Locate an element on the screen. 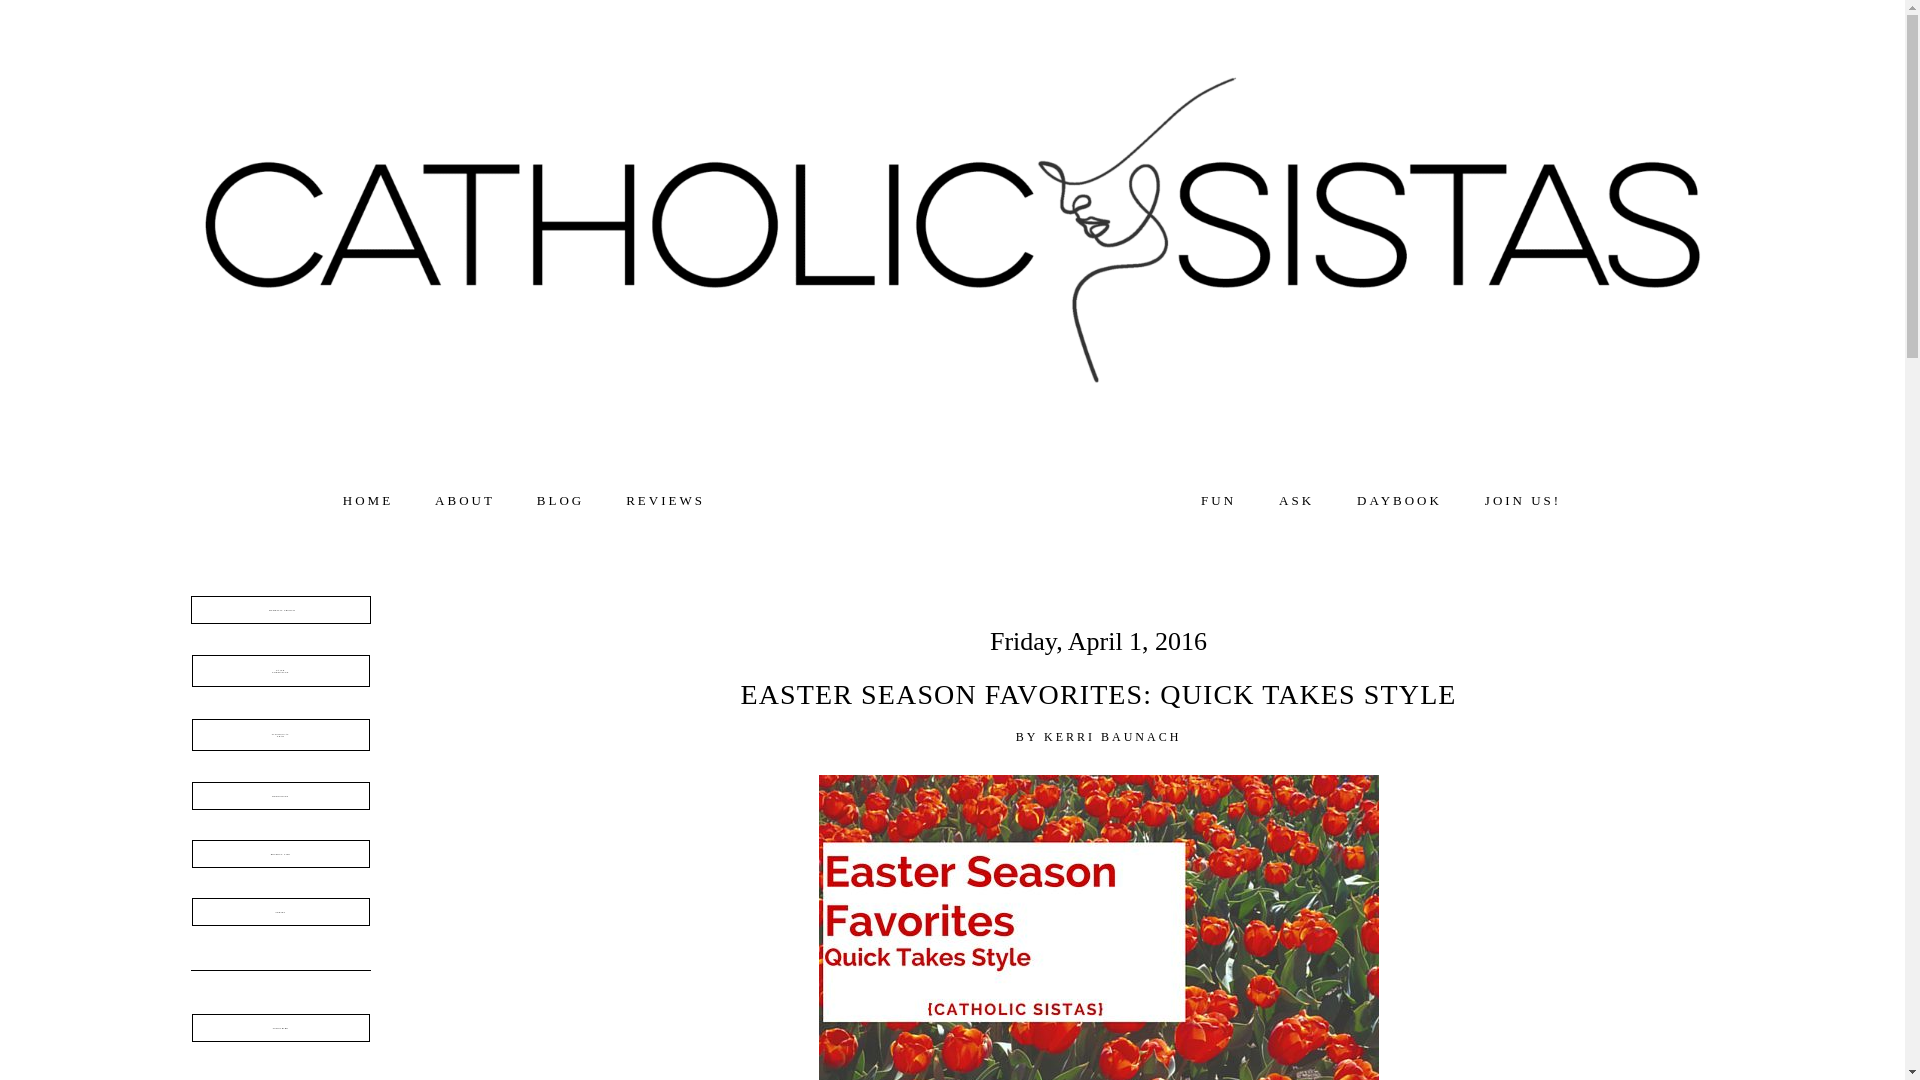 The width and height of the screenshot is (1920, 1080). ABOUT is located at coordinates (465, 500).